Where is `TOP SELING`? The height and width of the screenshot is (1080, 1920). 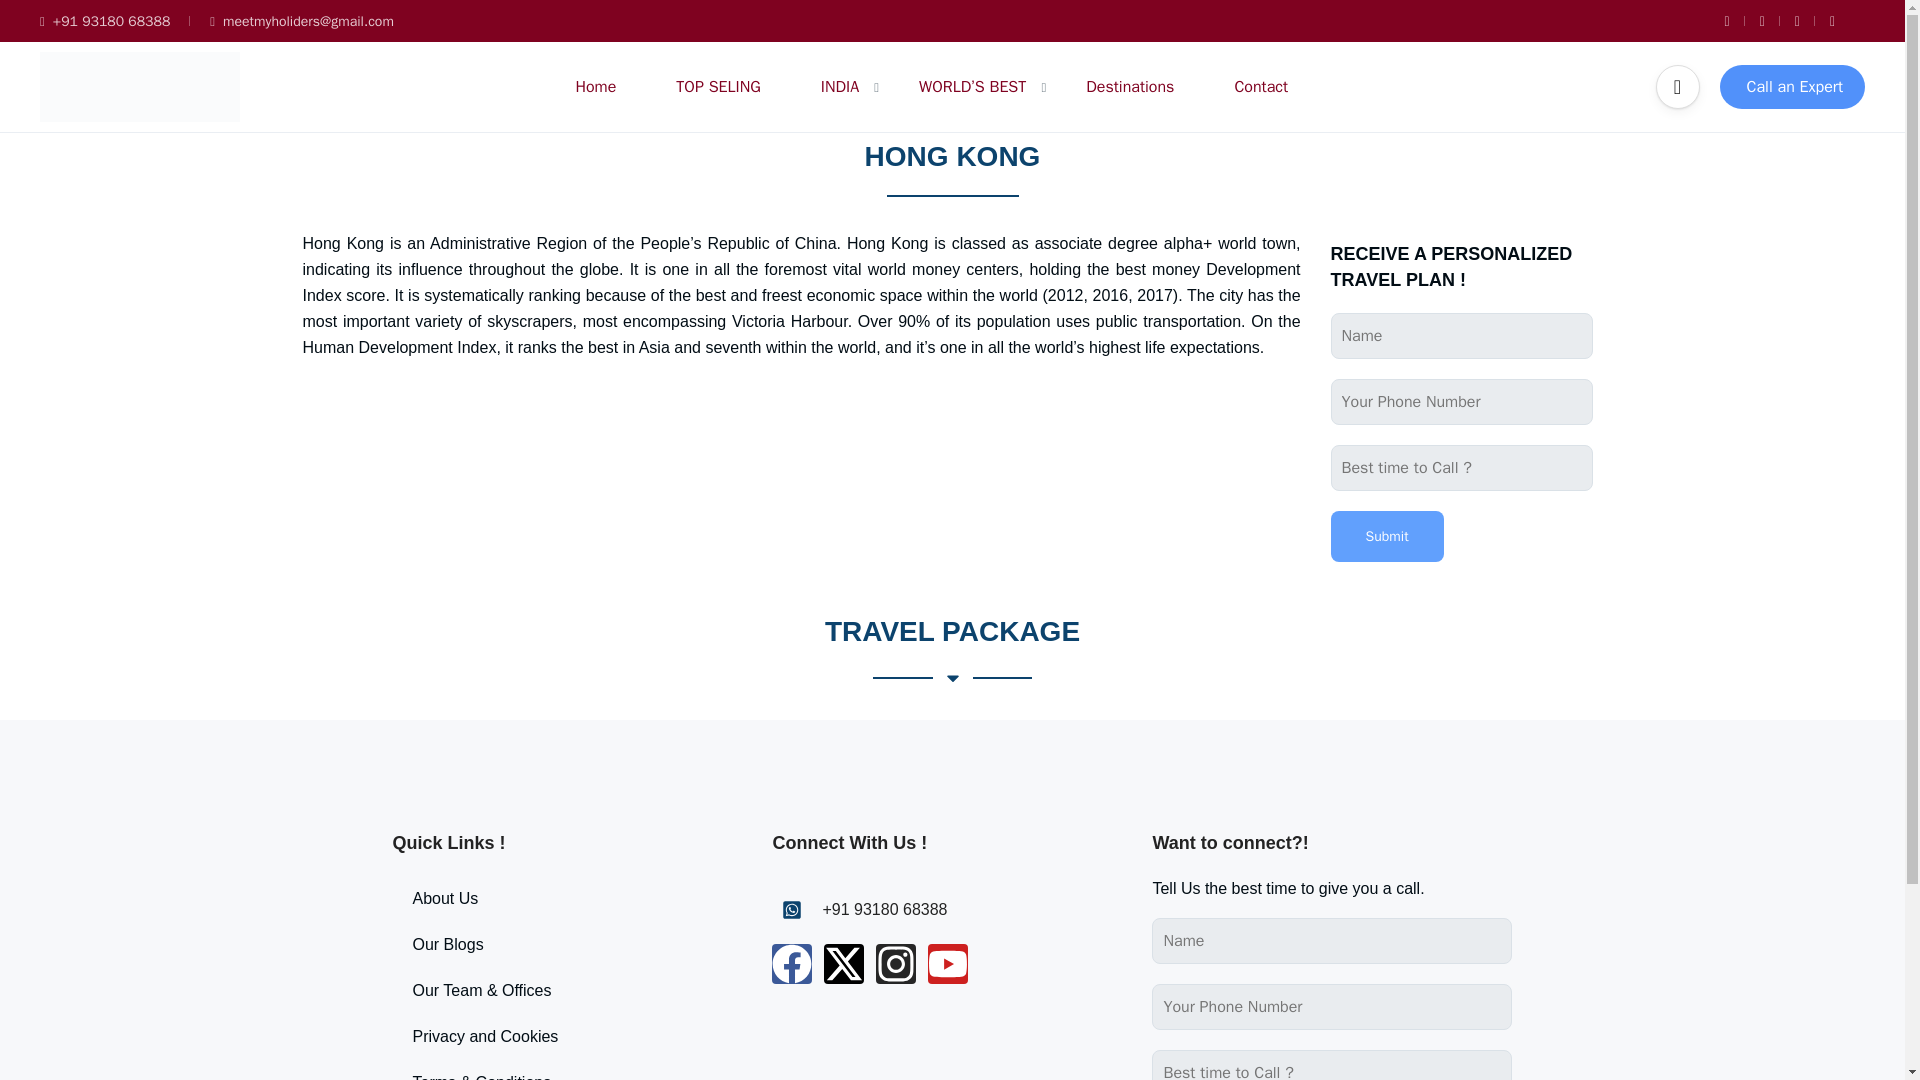
TOP SELING is located at coordinates (717, 86).